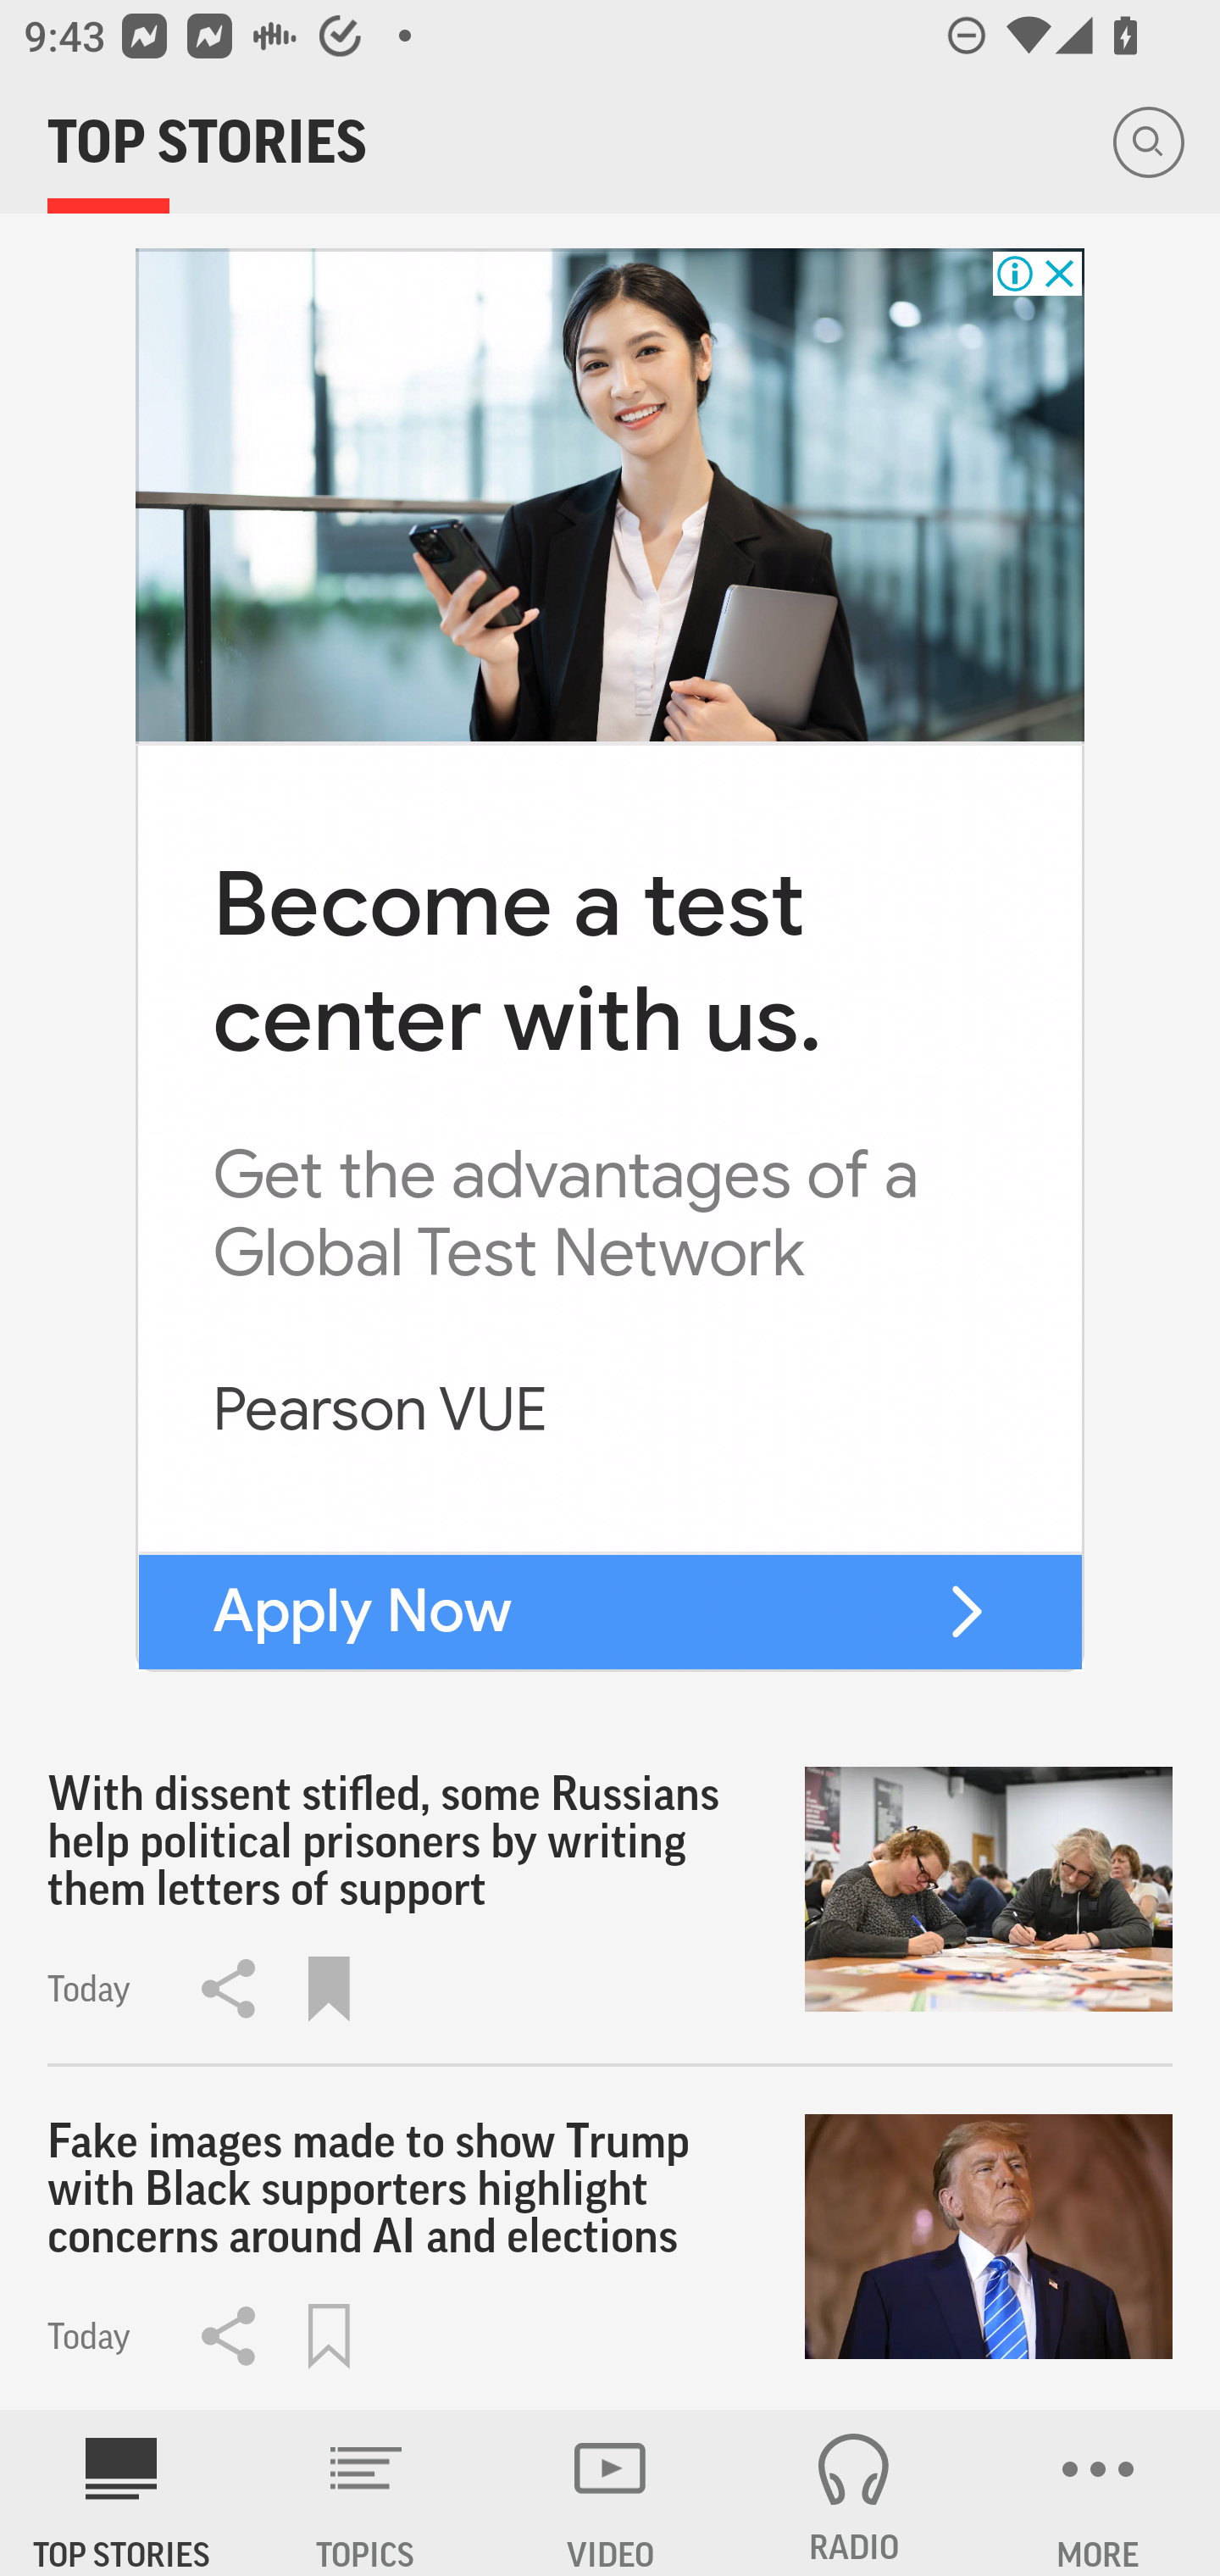 This screenshot has height=2576, width=1220. I want to click on AP News TOP STORIES, so click(122, 2493).